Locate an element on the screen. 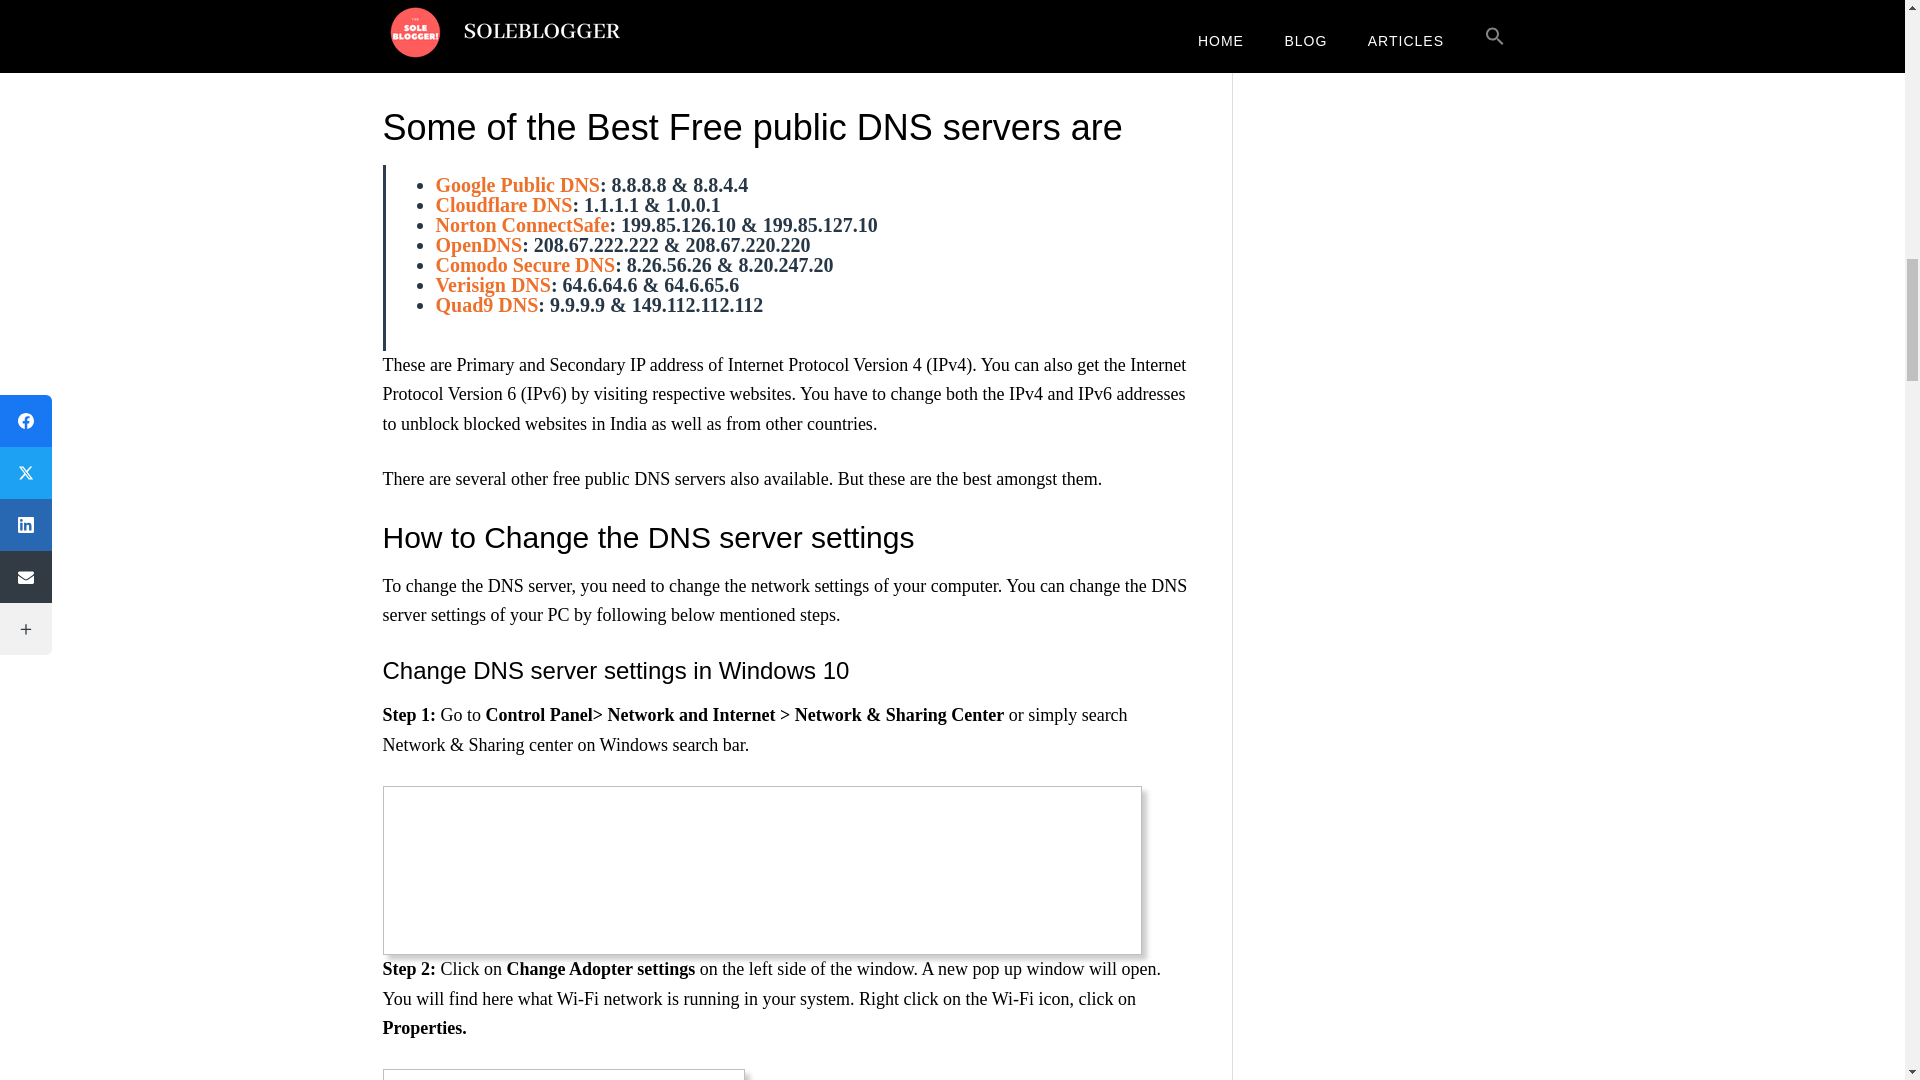 The image size is (1920, 1080). Quad9 DNS is located at coordinates (487, 304).